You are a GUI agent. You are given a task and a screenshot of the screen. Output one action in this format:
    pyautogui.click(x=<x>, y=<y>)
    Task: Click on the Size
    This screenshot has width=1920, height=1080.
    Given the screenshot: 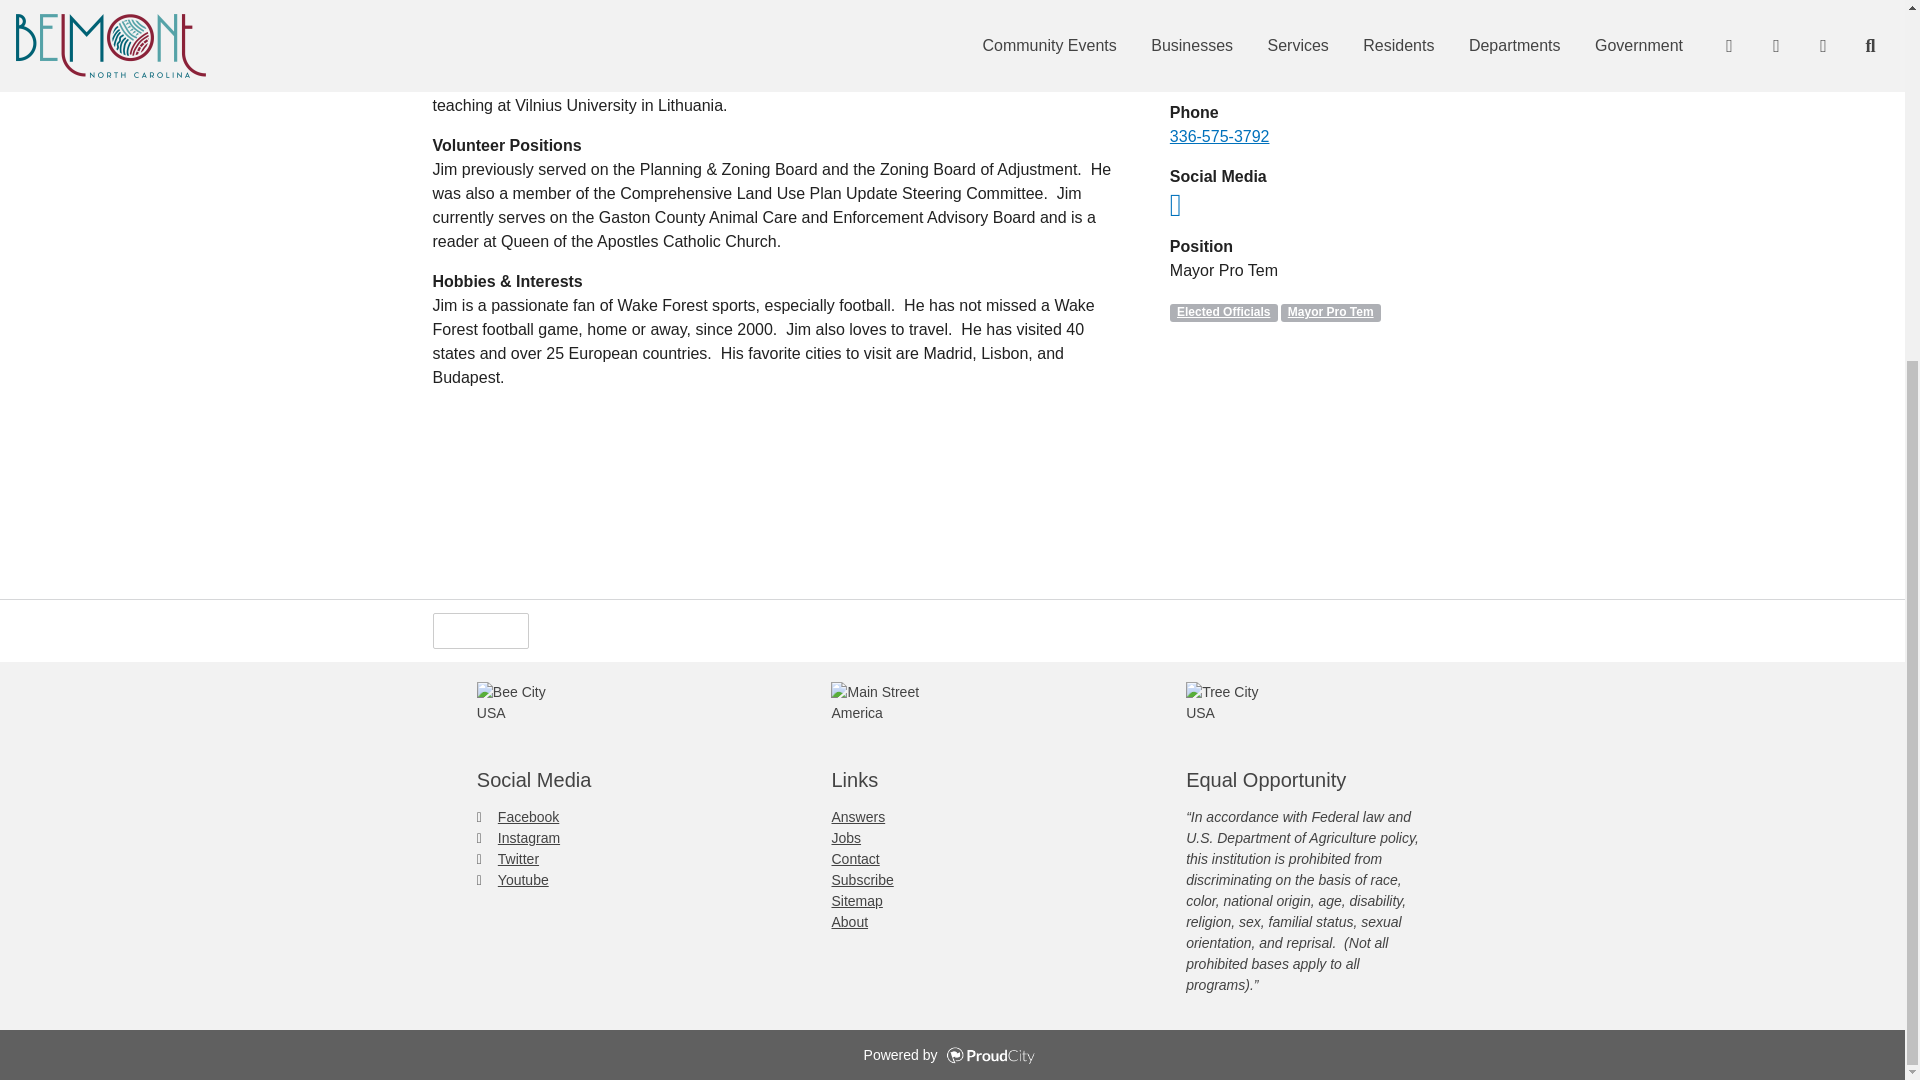 What is the action you would take?
    pyautogui.click(x=665, y=630)
    